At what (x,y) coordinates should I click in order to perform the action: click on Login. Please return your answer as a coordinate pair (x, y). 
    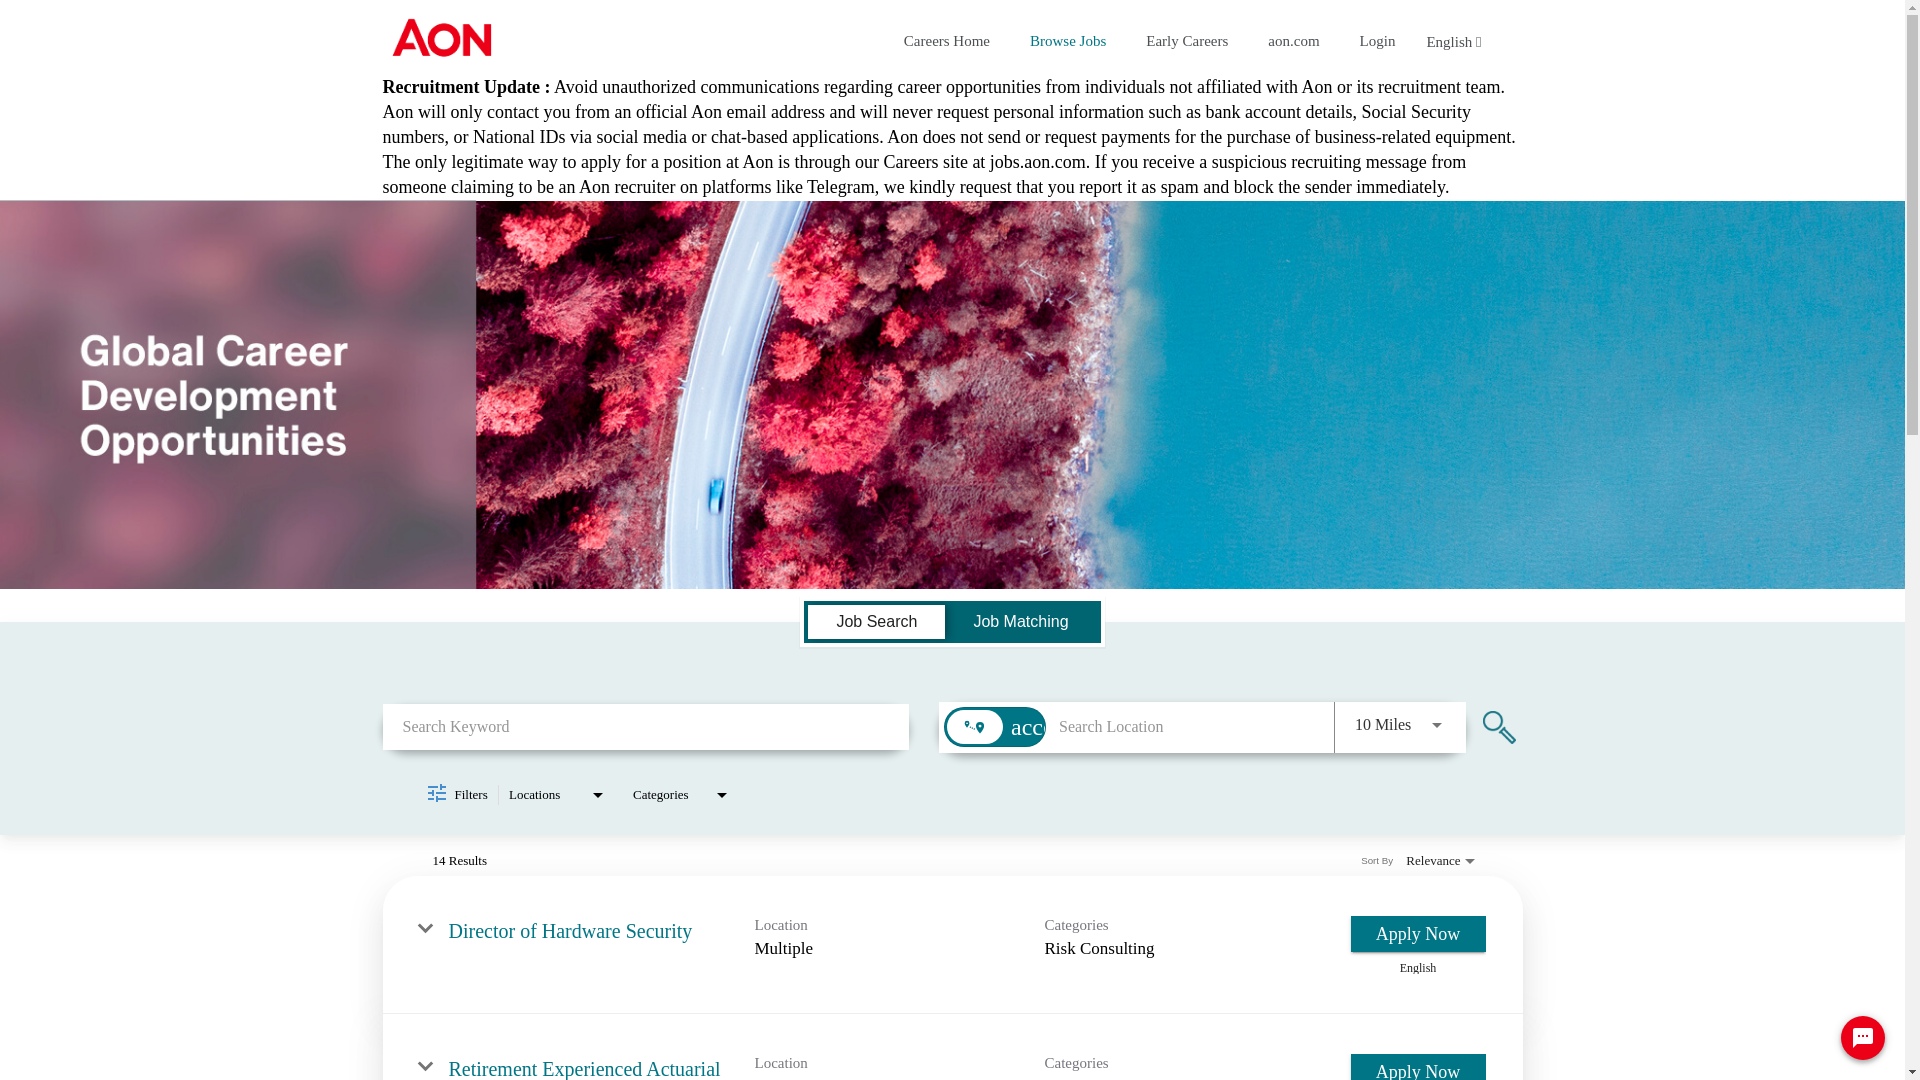
    Looking at the image, I should click on (1377, 40).